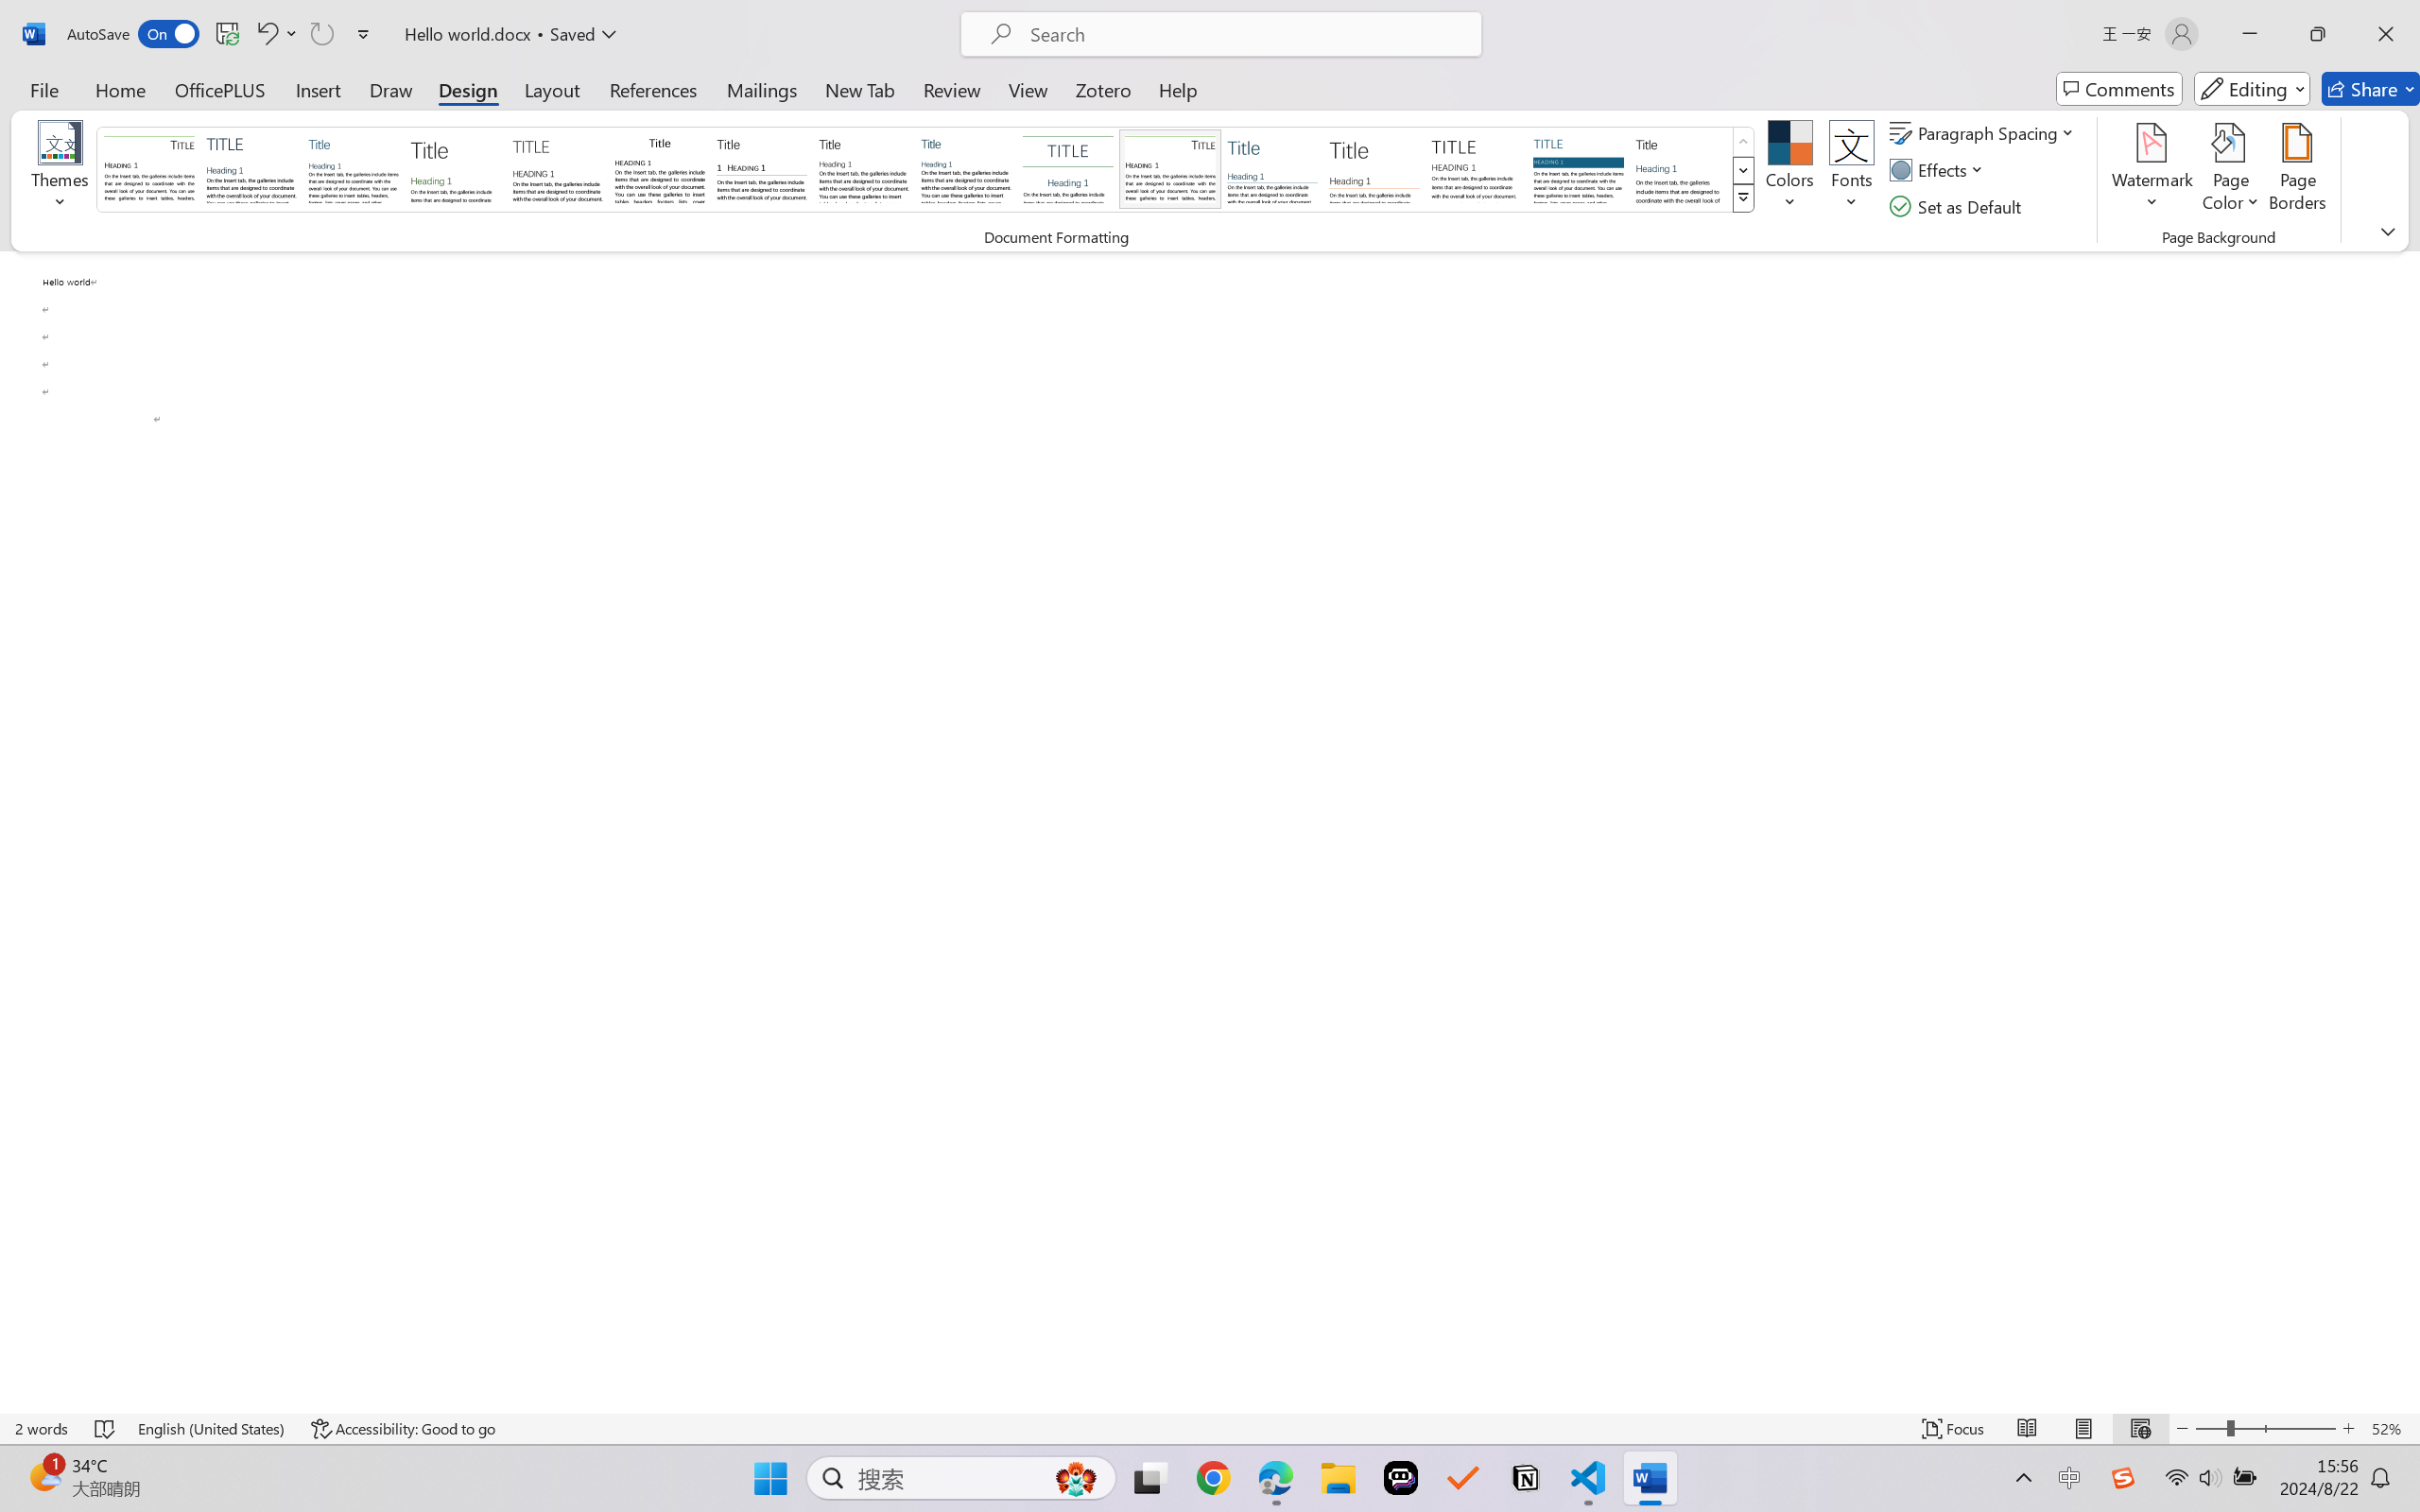  I want to click on Lines (Simple), so click(1272, 168).